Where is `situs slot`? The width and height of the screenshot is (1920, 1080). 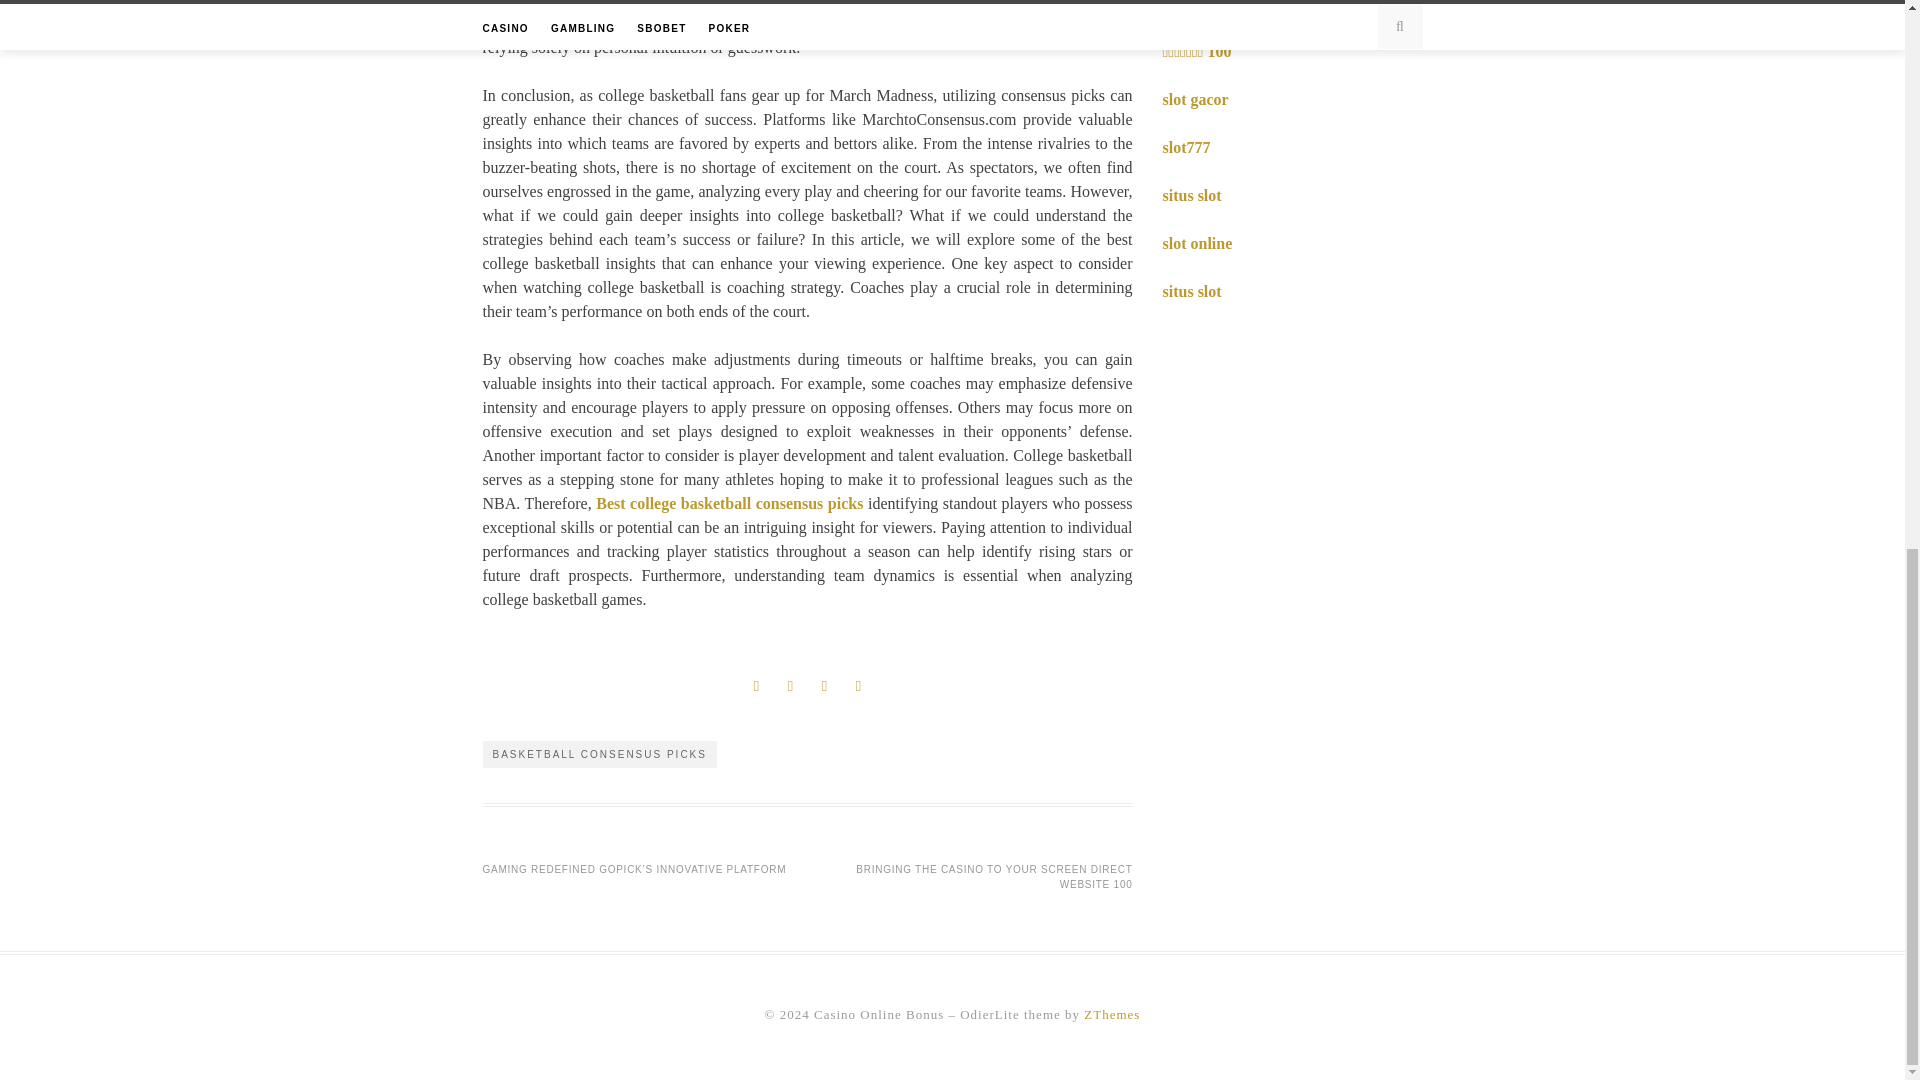
situs slot is located at coordinates (1191, 291).